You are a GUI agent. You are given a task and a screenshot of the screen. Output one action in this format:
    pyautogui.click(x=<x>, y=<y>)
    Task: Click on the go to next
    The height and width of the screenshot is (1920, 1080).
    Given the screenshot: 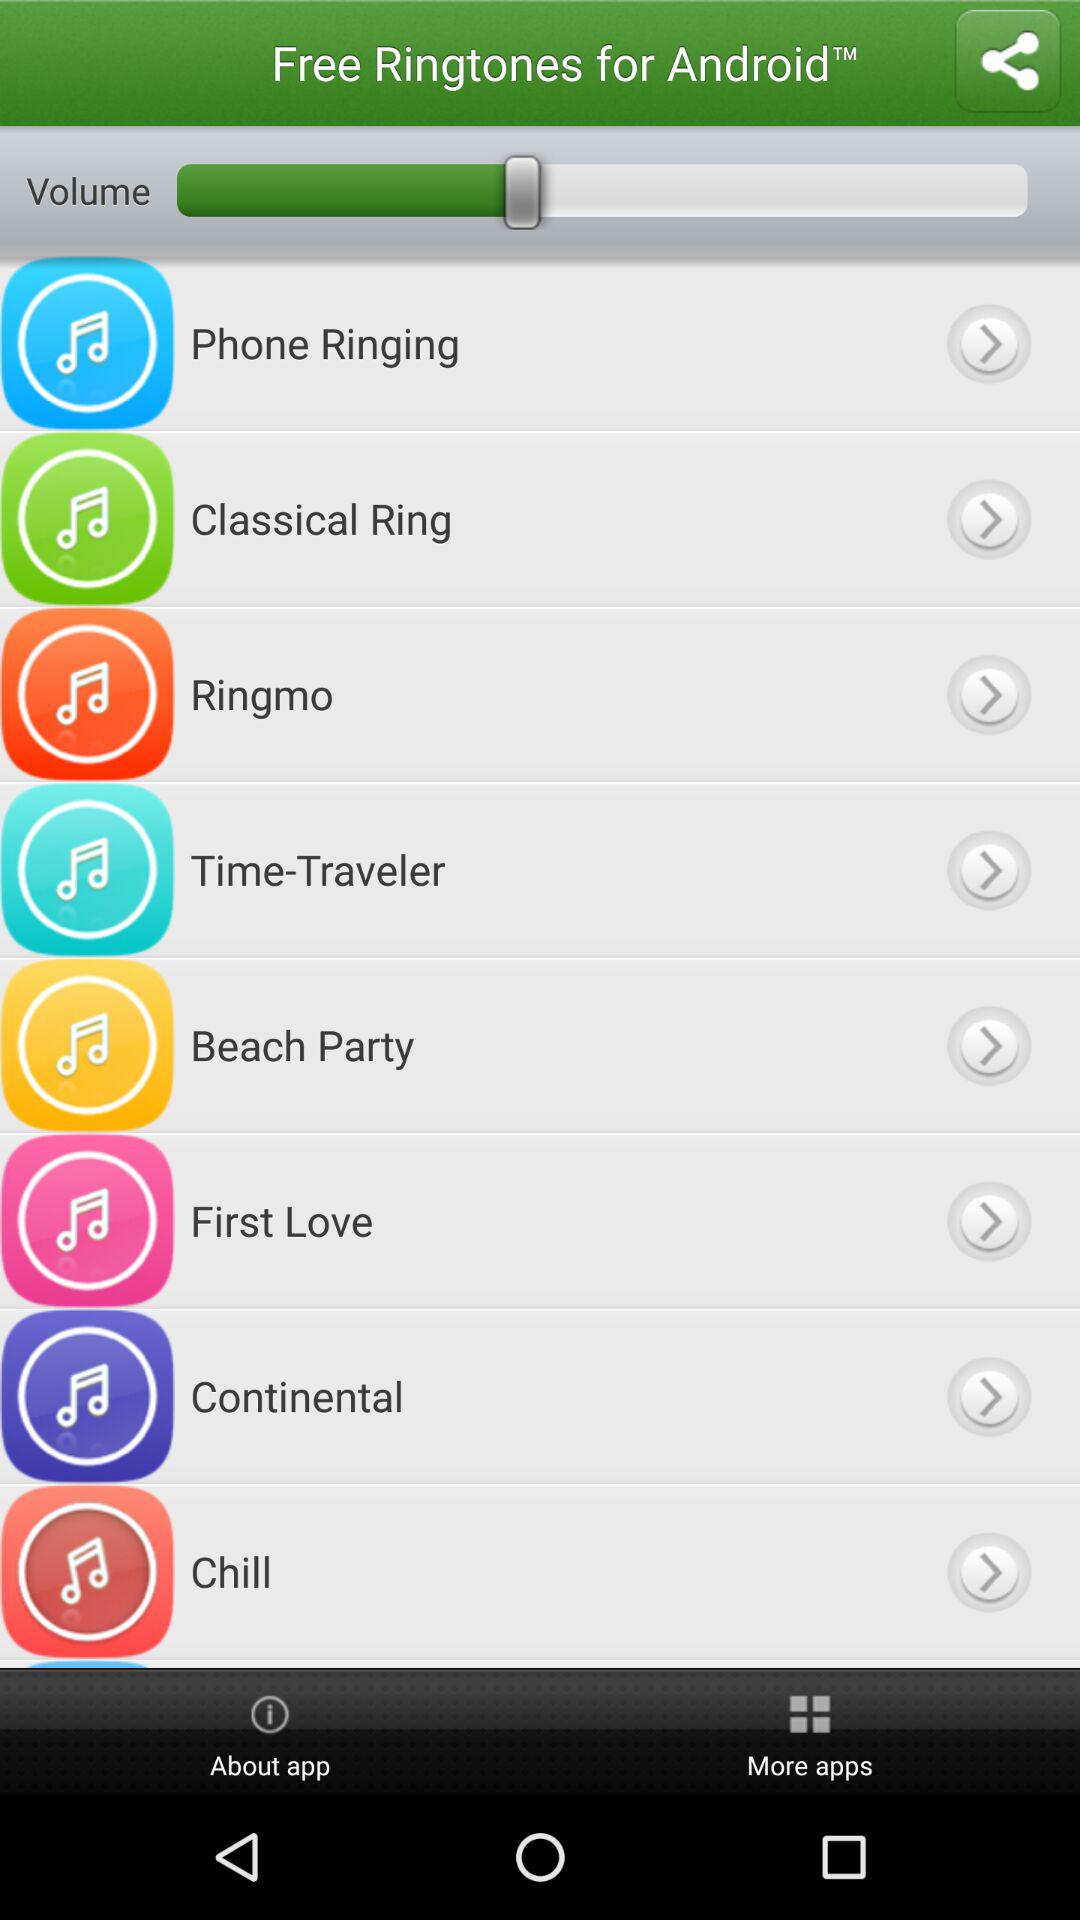 What is the action you would take?
    pyautogui.click(x=988, y=1664)
    